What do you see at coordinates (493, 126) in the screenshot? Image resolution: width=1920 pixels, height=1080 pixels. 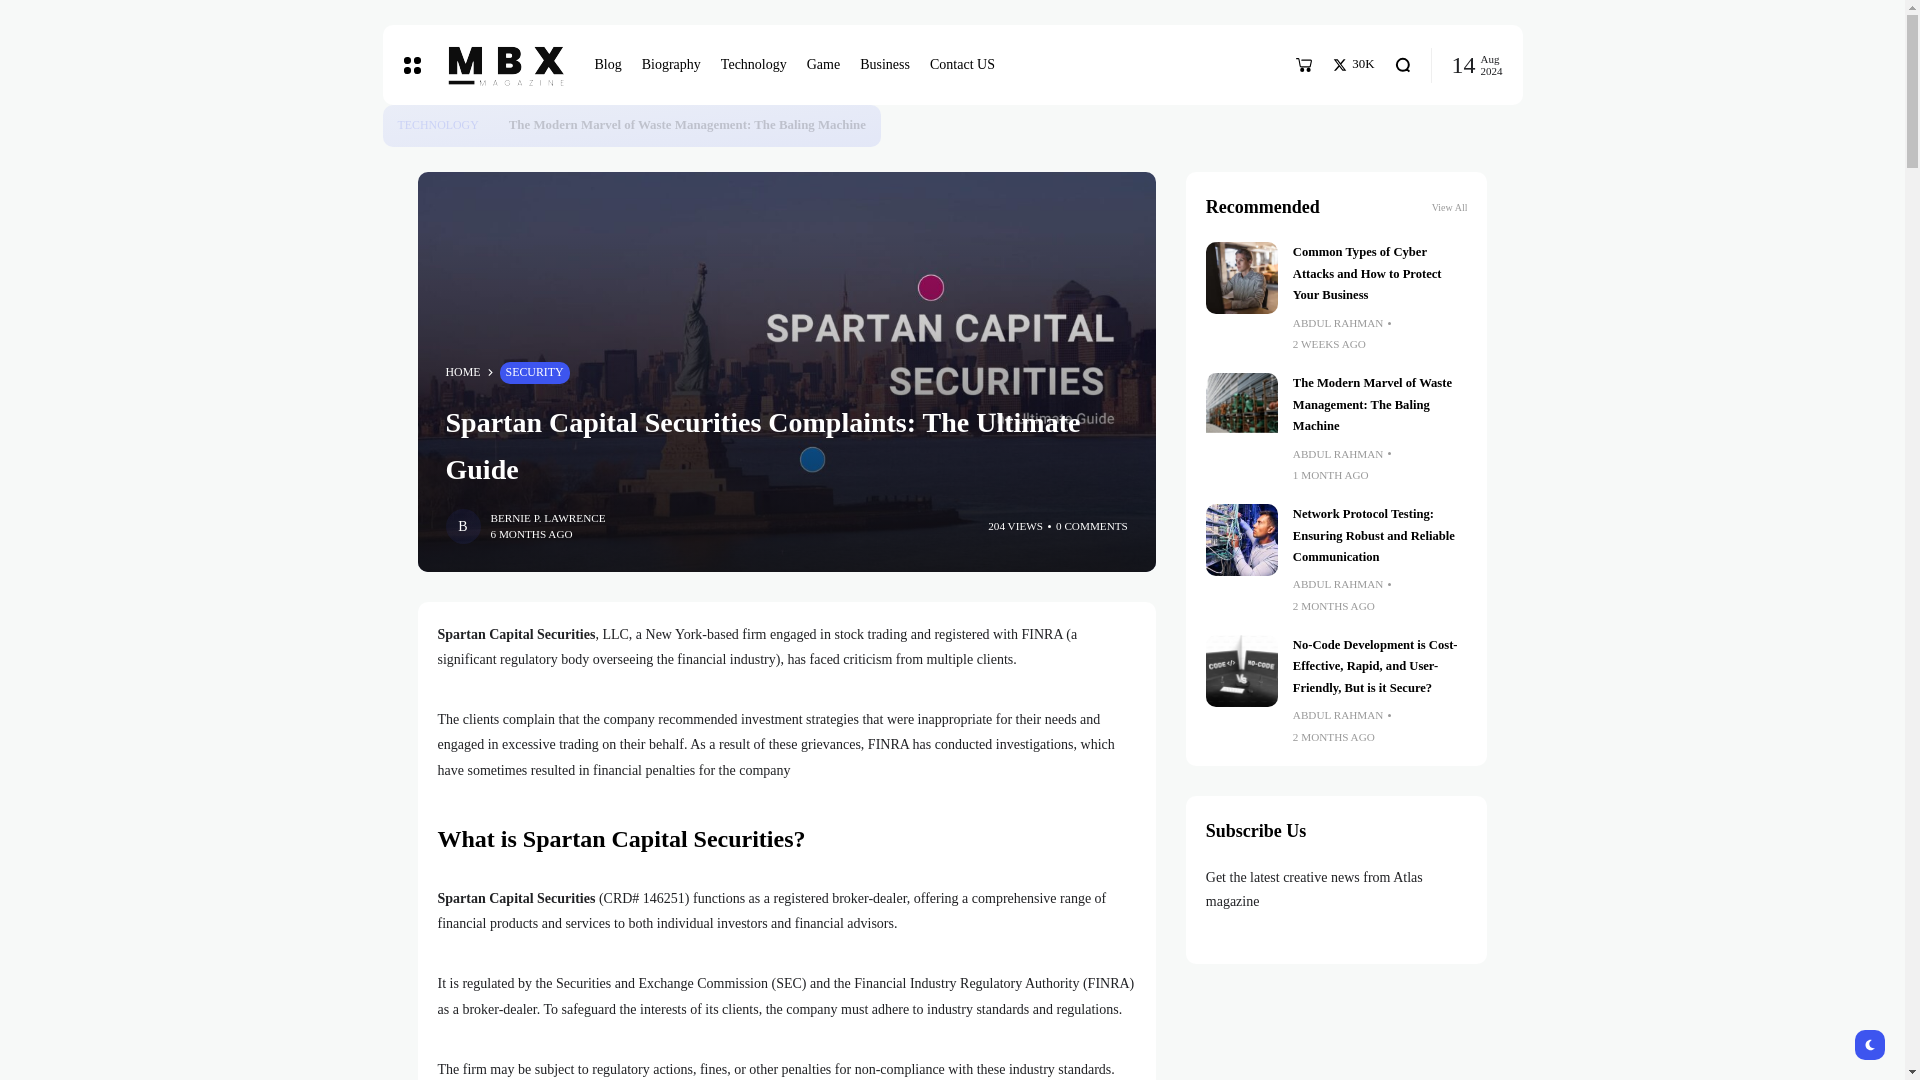 I see `The Modern Marvel of Waste Management: The Baling Machine` at bounding box center [493, 126].